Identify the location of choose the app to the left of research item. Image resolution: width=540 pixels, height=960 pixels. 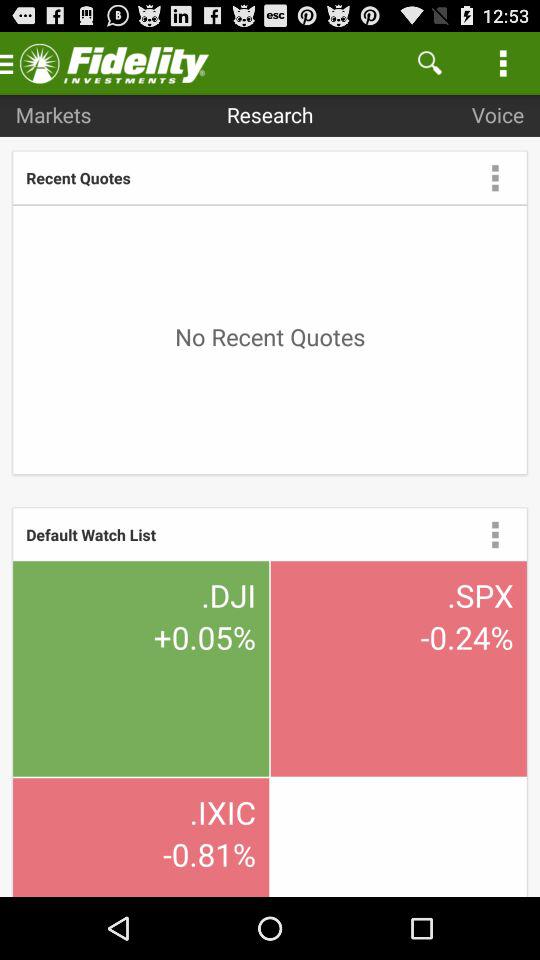
(53, 114).